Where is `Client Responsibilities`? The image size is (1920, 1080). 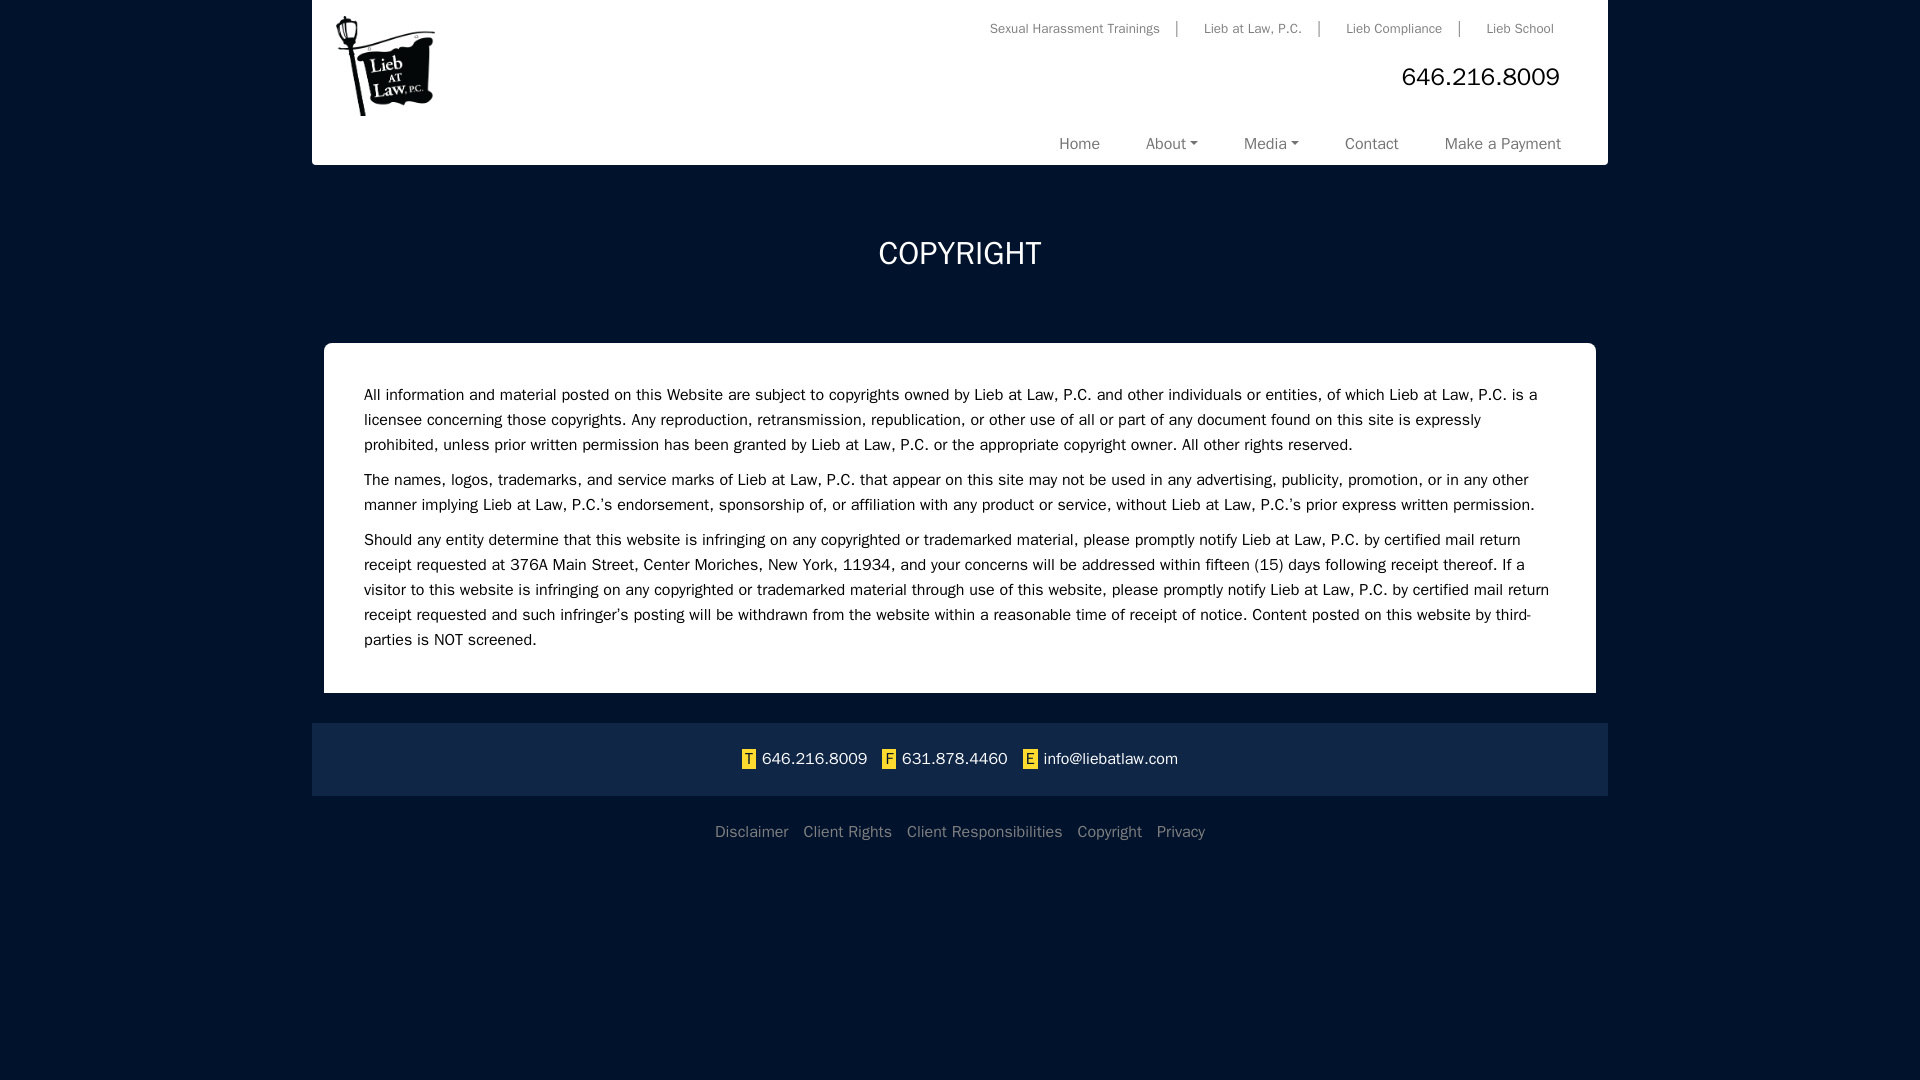
Client Responsibilities is located at coordinates (1272, 144).